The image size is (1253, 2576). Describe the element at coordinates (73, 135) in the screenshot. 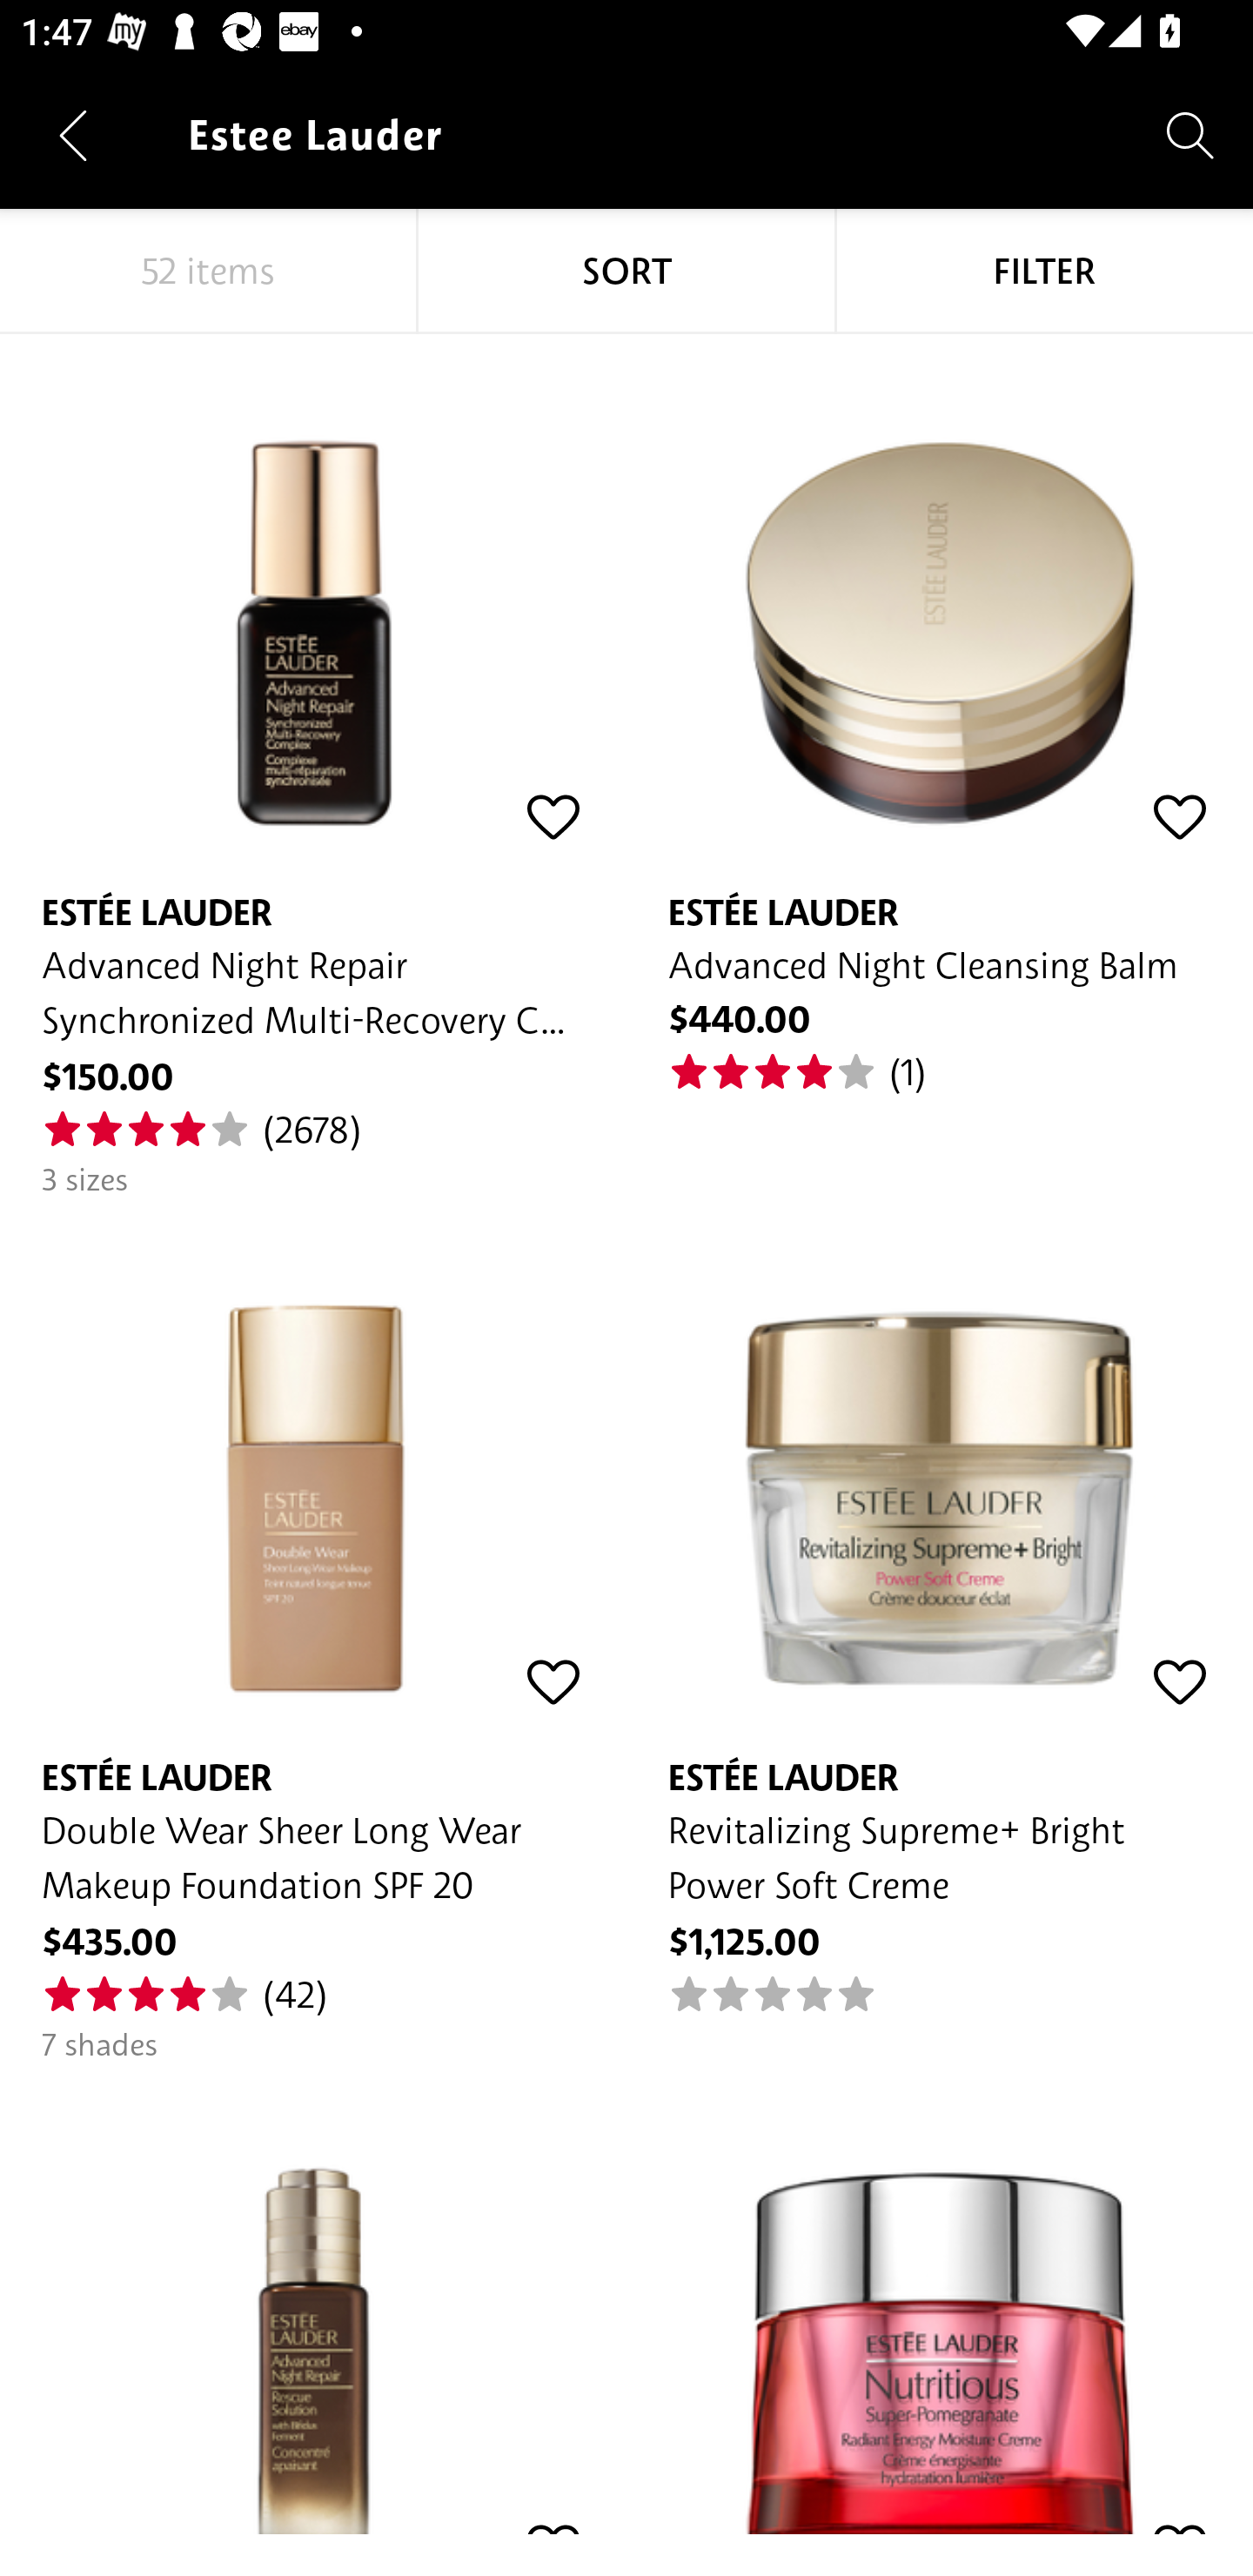

I see `Navigate up` at that location.